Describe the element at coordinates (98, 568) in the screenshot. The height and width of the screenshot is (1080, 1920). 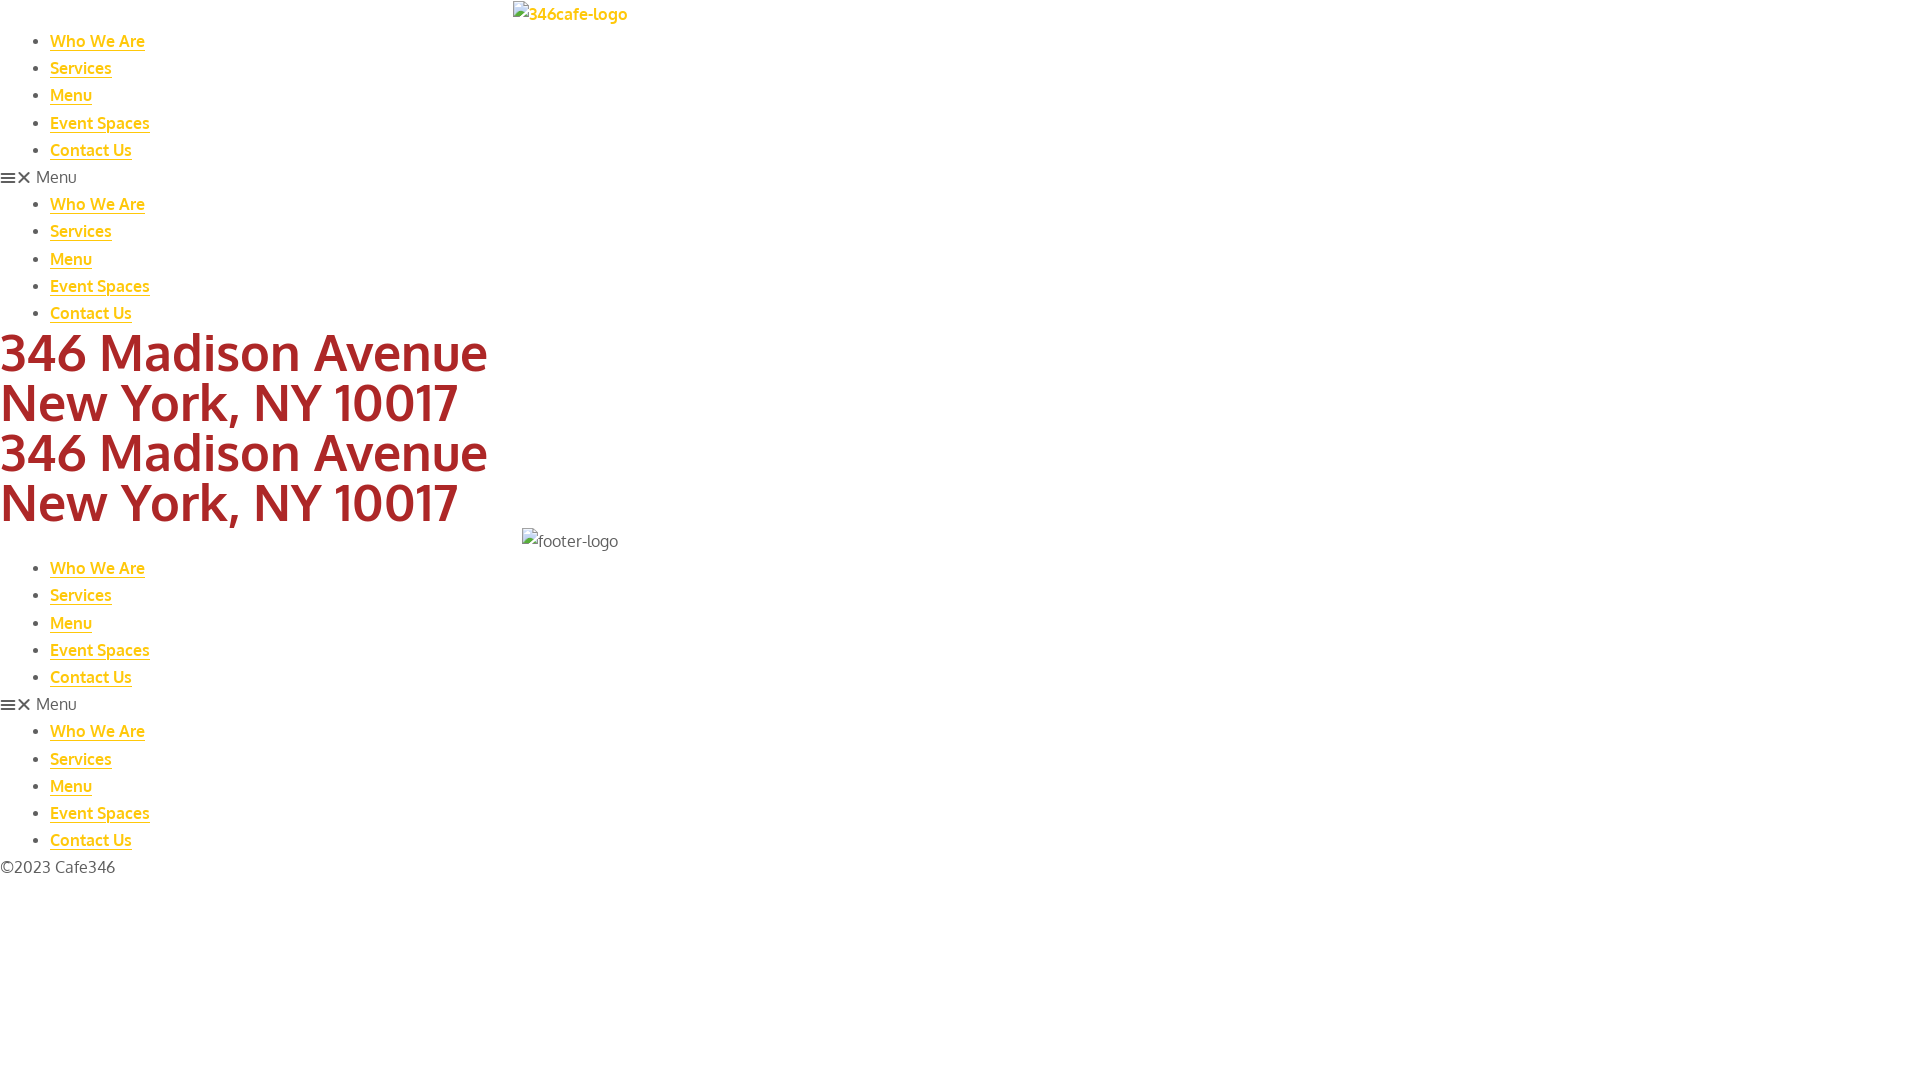
I see `Who We Are` at that location.